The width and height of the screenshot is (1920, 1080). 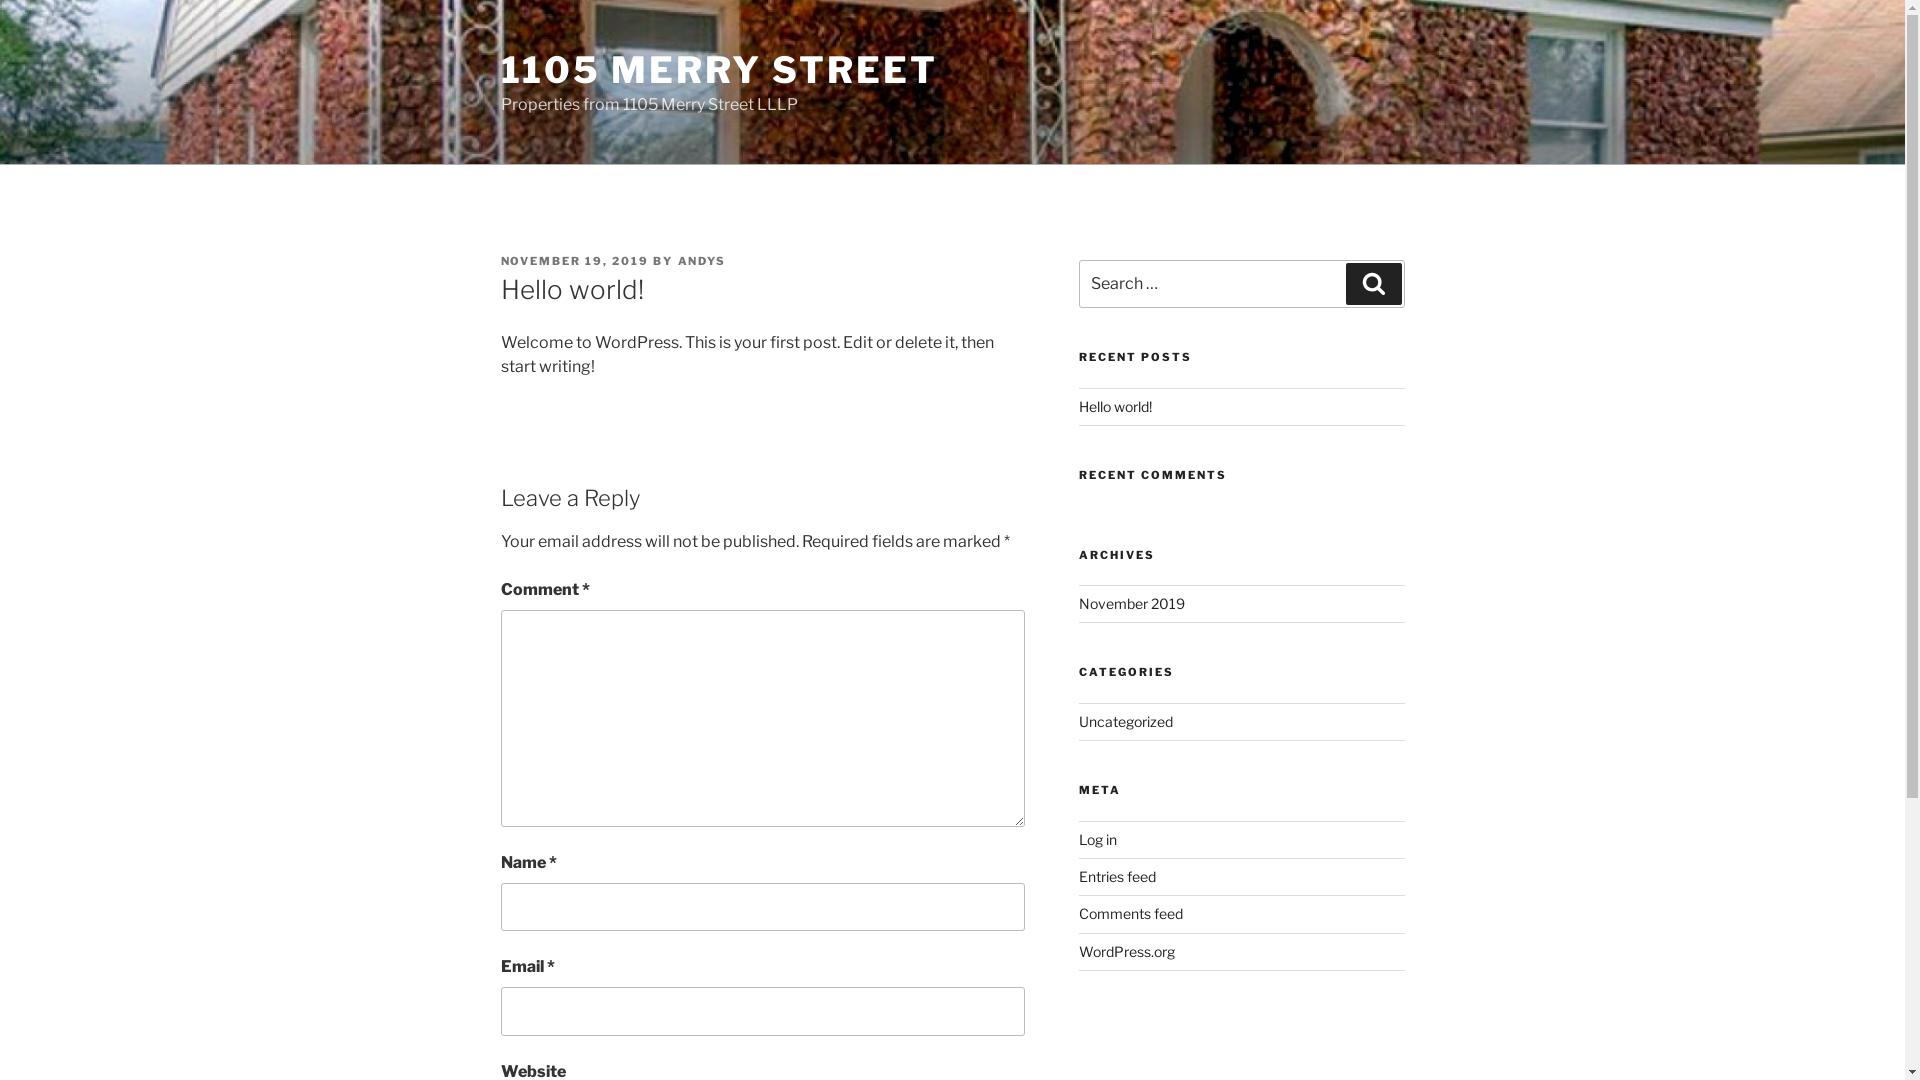 What do you see at coordinates (1116, 406) in the screenshot?
I see `Hello world!` at bounding box center [1116, 406].